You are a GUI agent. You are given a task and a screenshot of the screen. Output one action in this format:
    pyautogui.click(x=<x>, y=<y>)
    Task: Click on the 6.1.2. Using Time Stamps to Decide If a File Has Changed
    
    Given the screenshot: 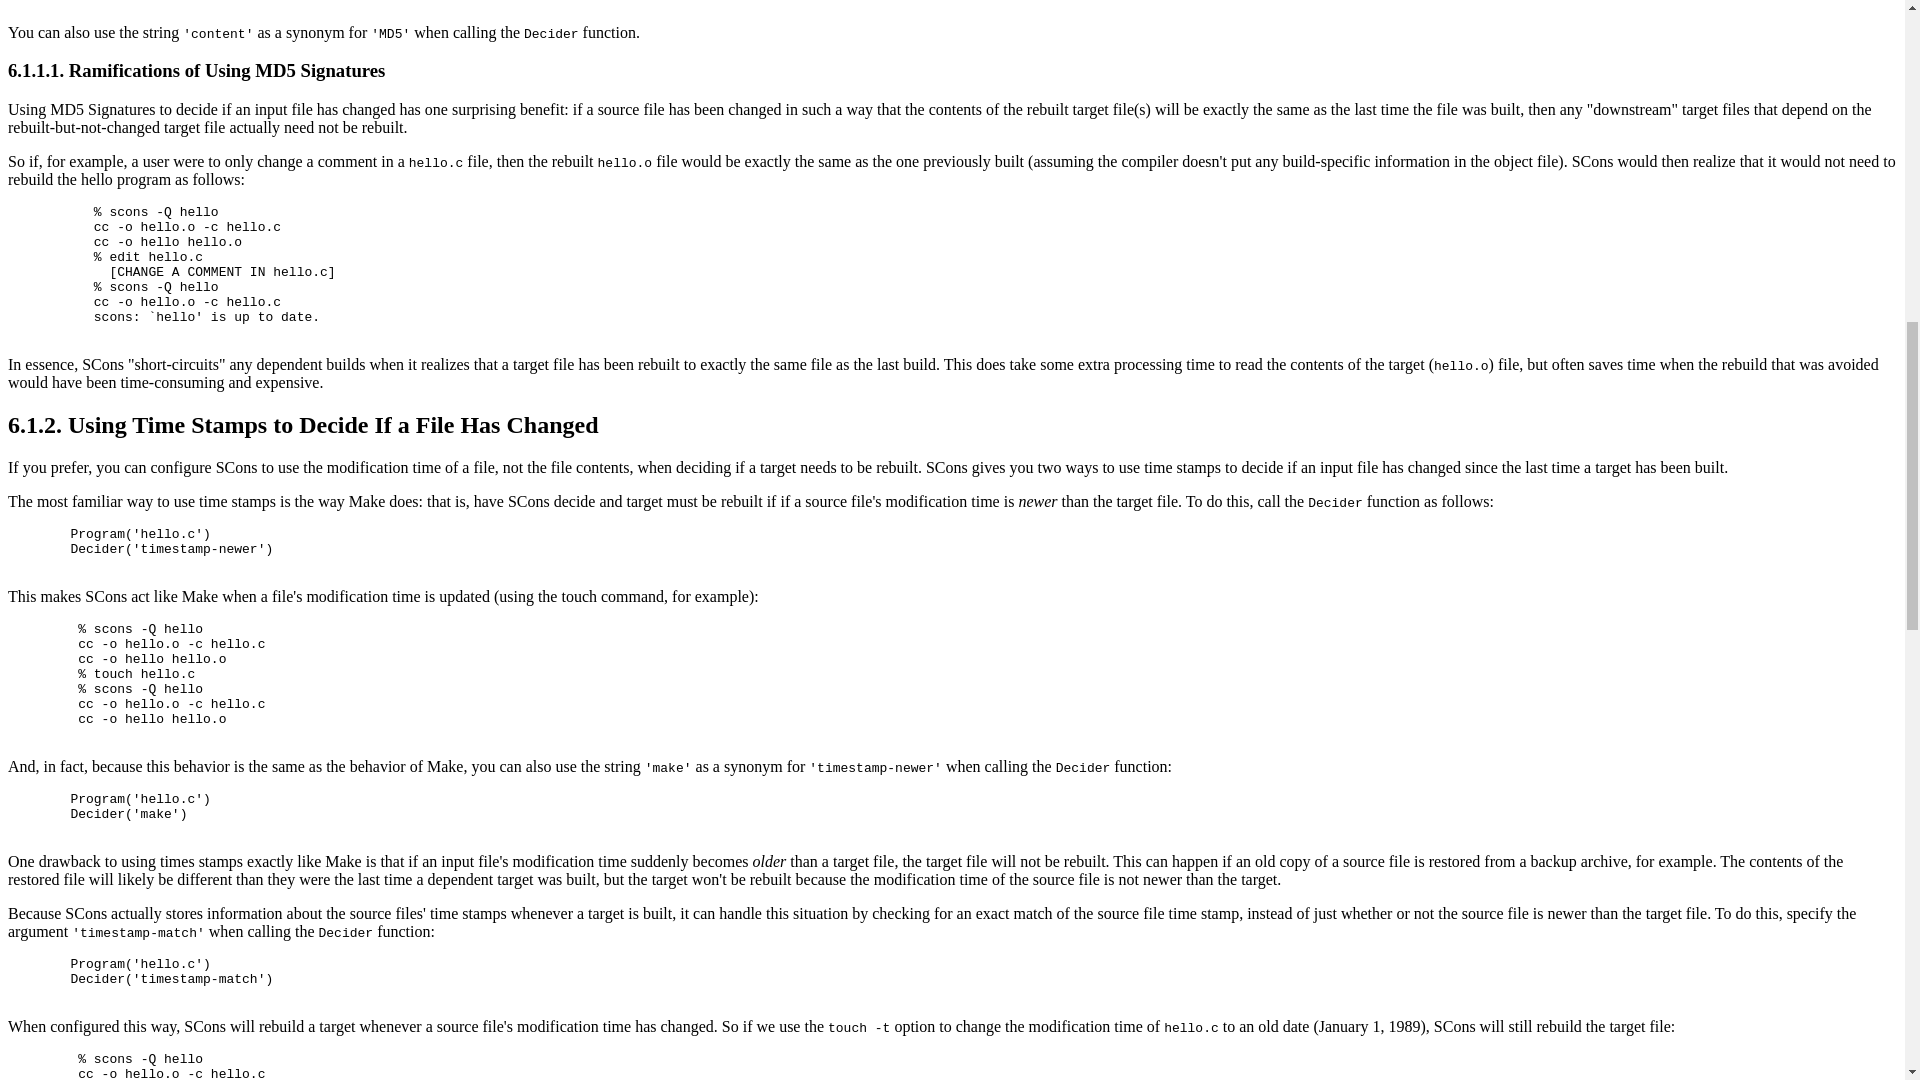 What is the action you would take?
    pyautogui.click(x=302, y=424)
    